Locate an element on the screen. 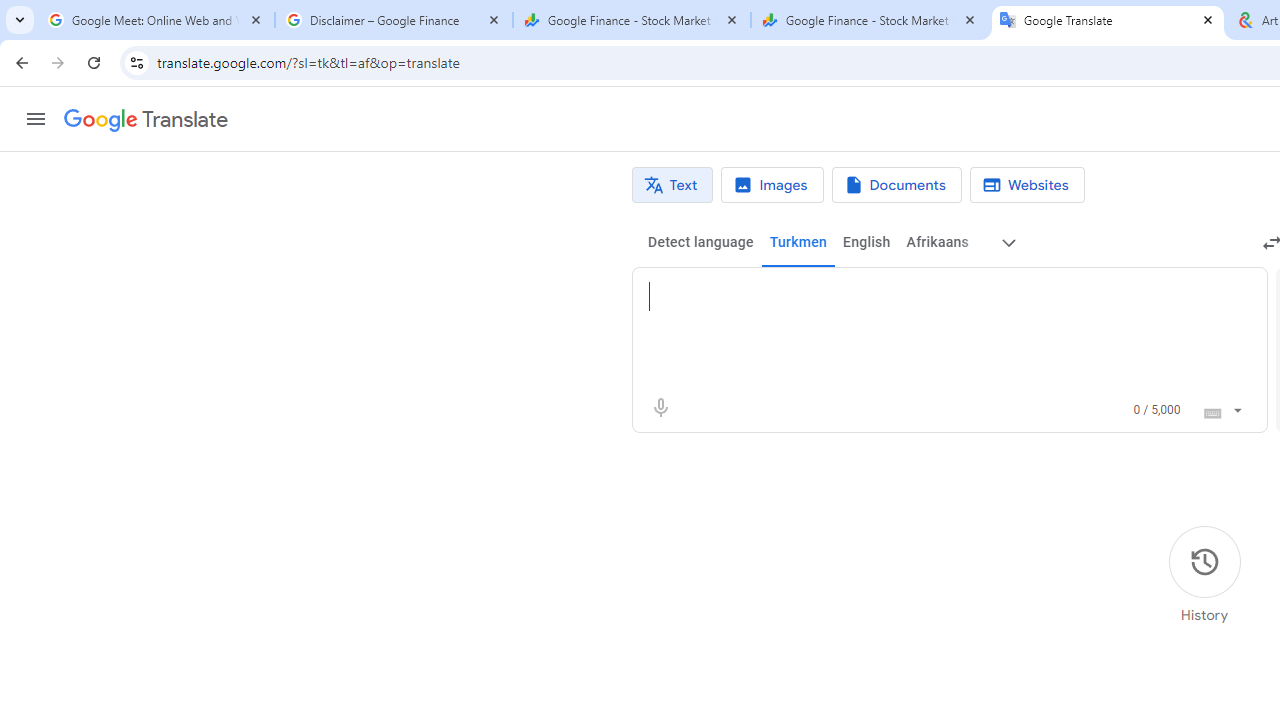 The width and height of the screenshot is (1280, 720). Show the Input Tools menu is located at coordinates (1236, 407).